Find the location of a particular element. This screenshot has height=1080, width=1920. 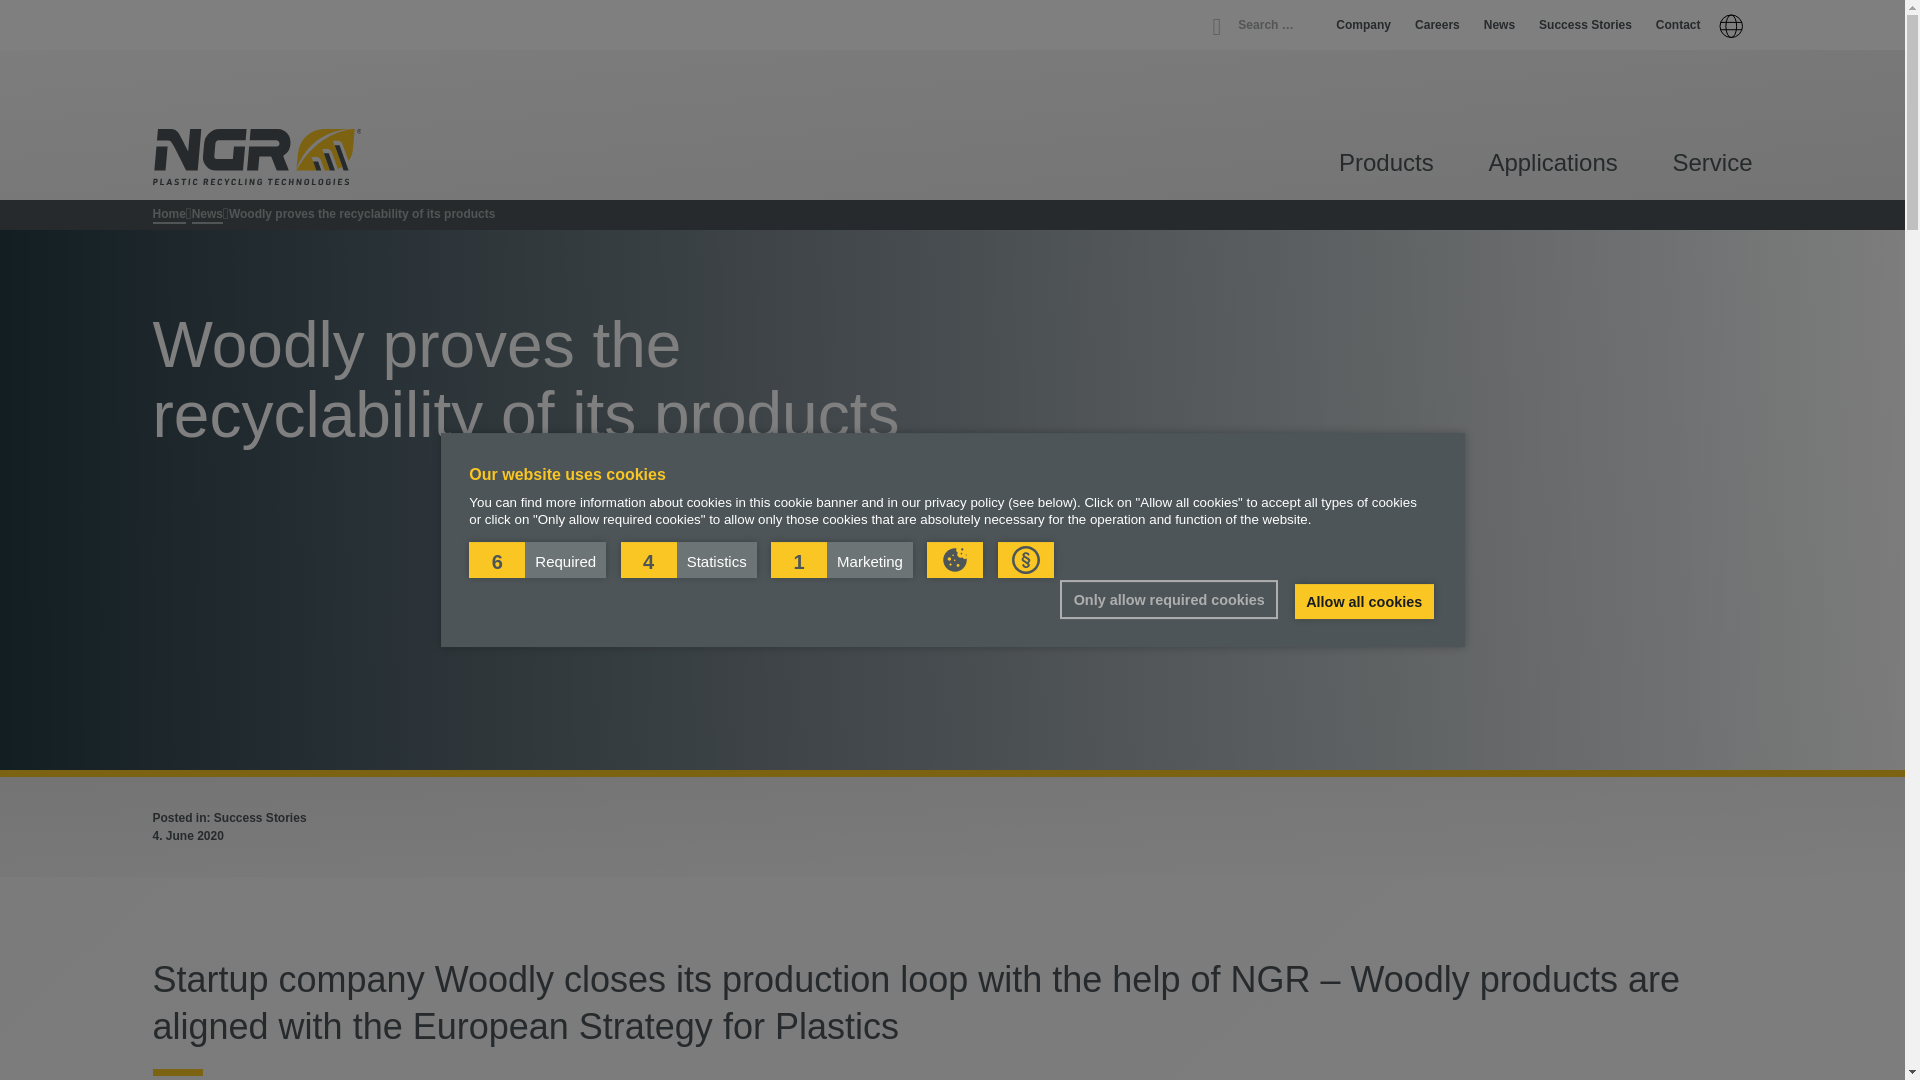

Applications is located at coordinates (1552, 166).